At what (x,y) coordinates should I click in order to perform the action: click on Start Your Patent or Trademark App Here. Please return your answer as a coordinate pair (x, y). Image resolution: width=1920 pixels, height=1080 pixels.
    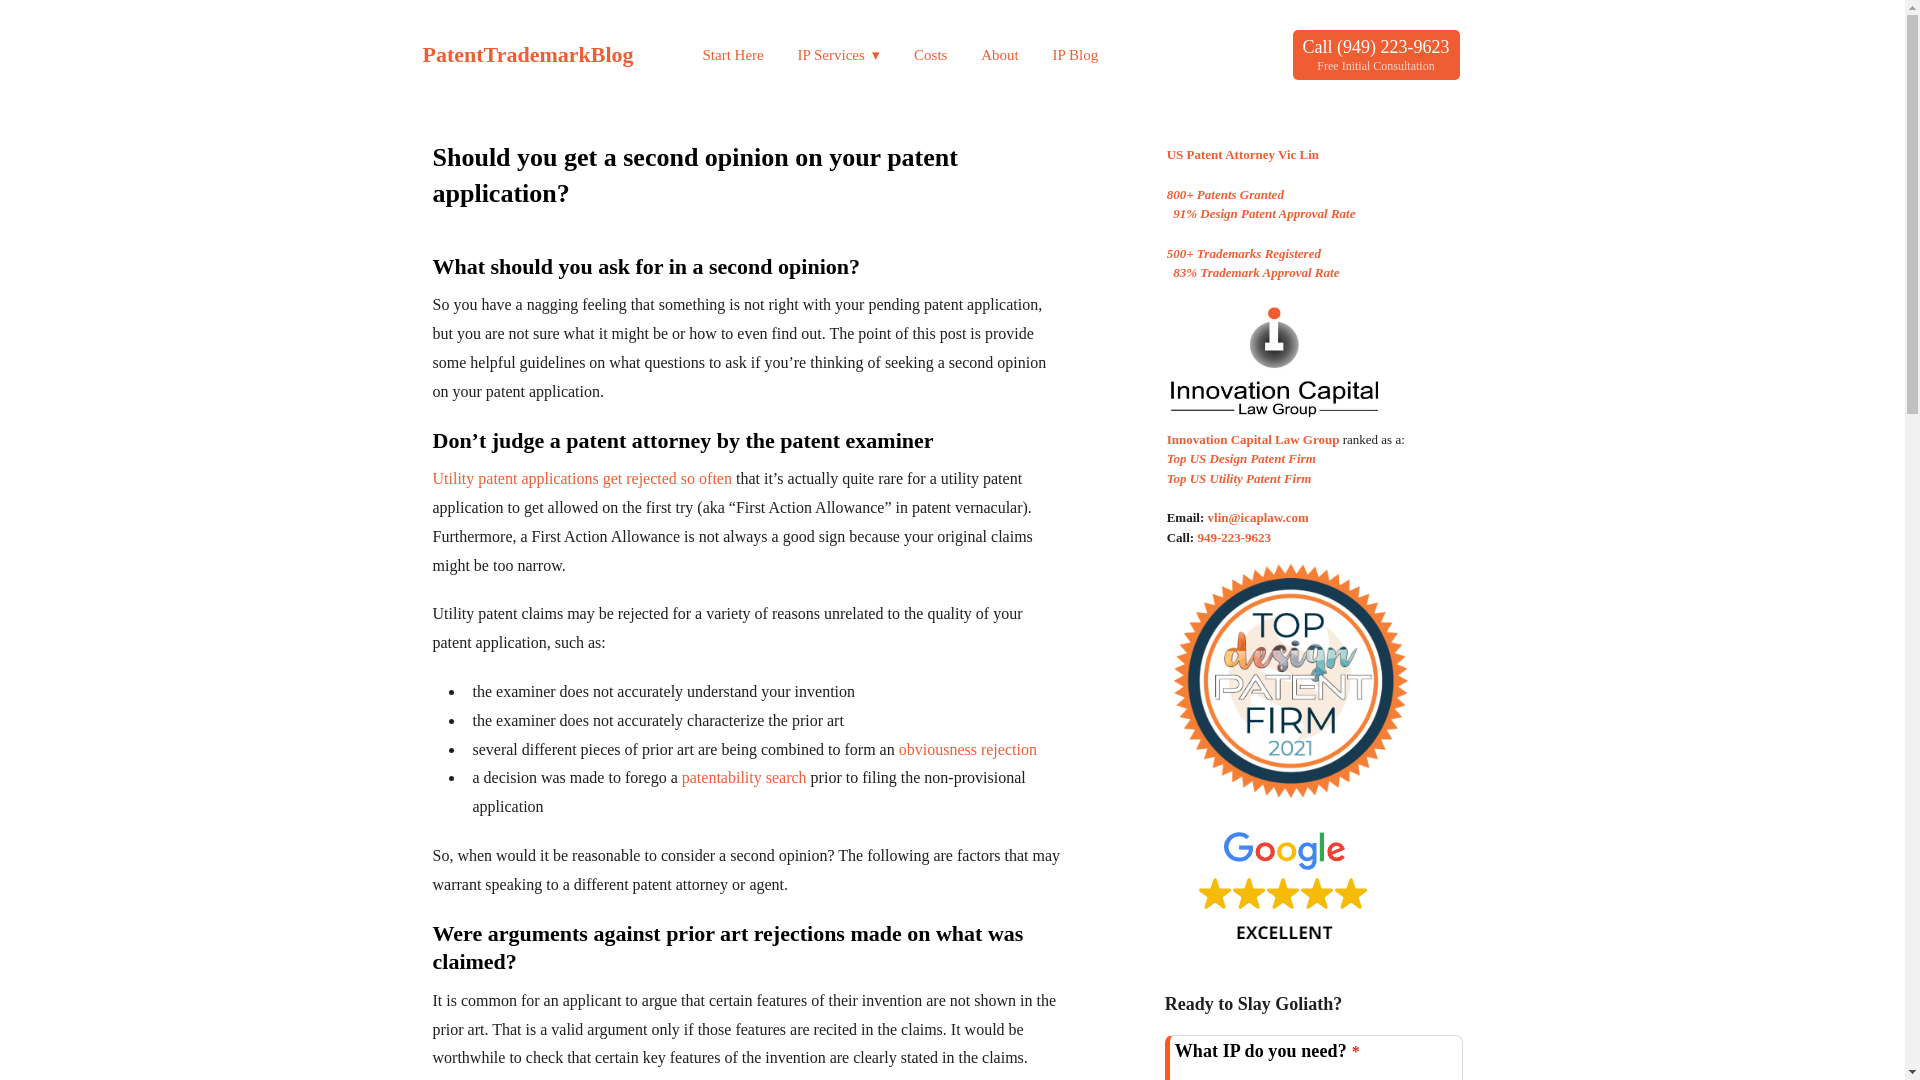
    Looking at the image, I should click on (732, 54).